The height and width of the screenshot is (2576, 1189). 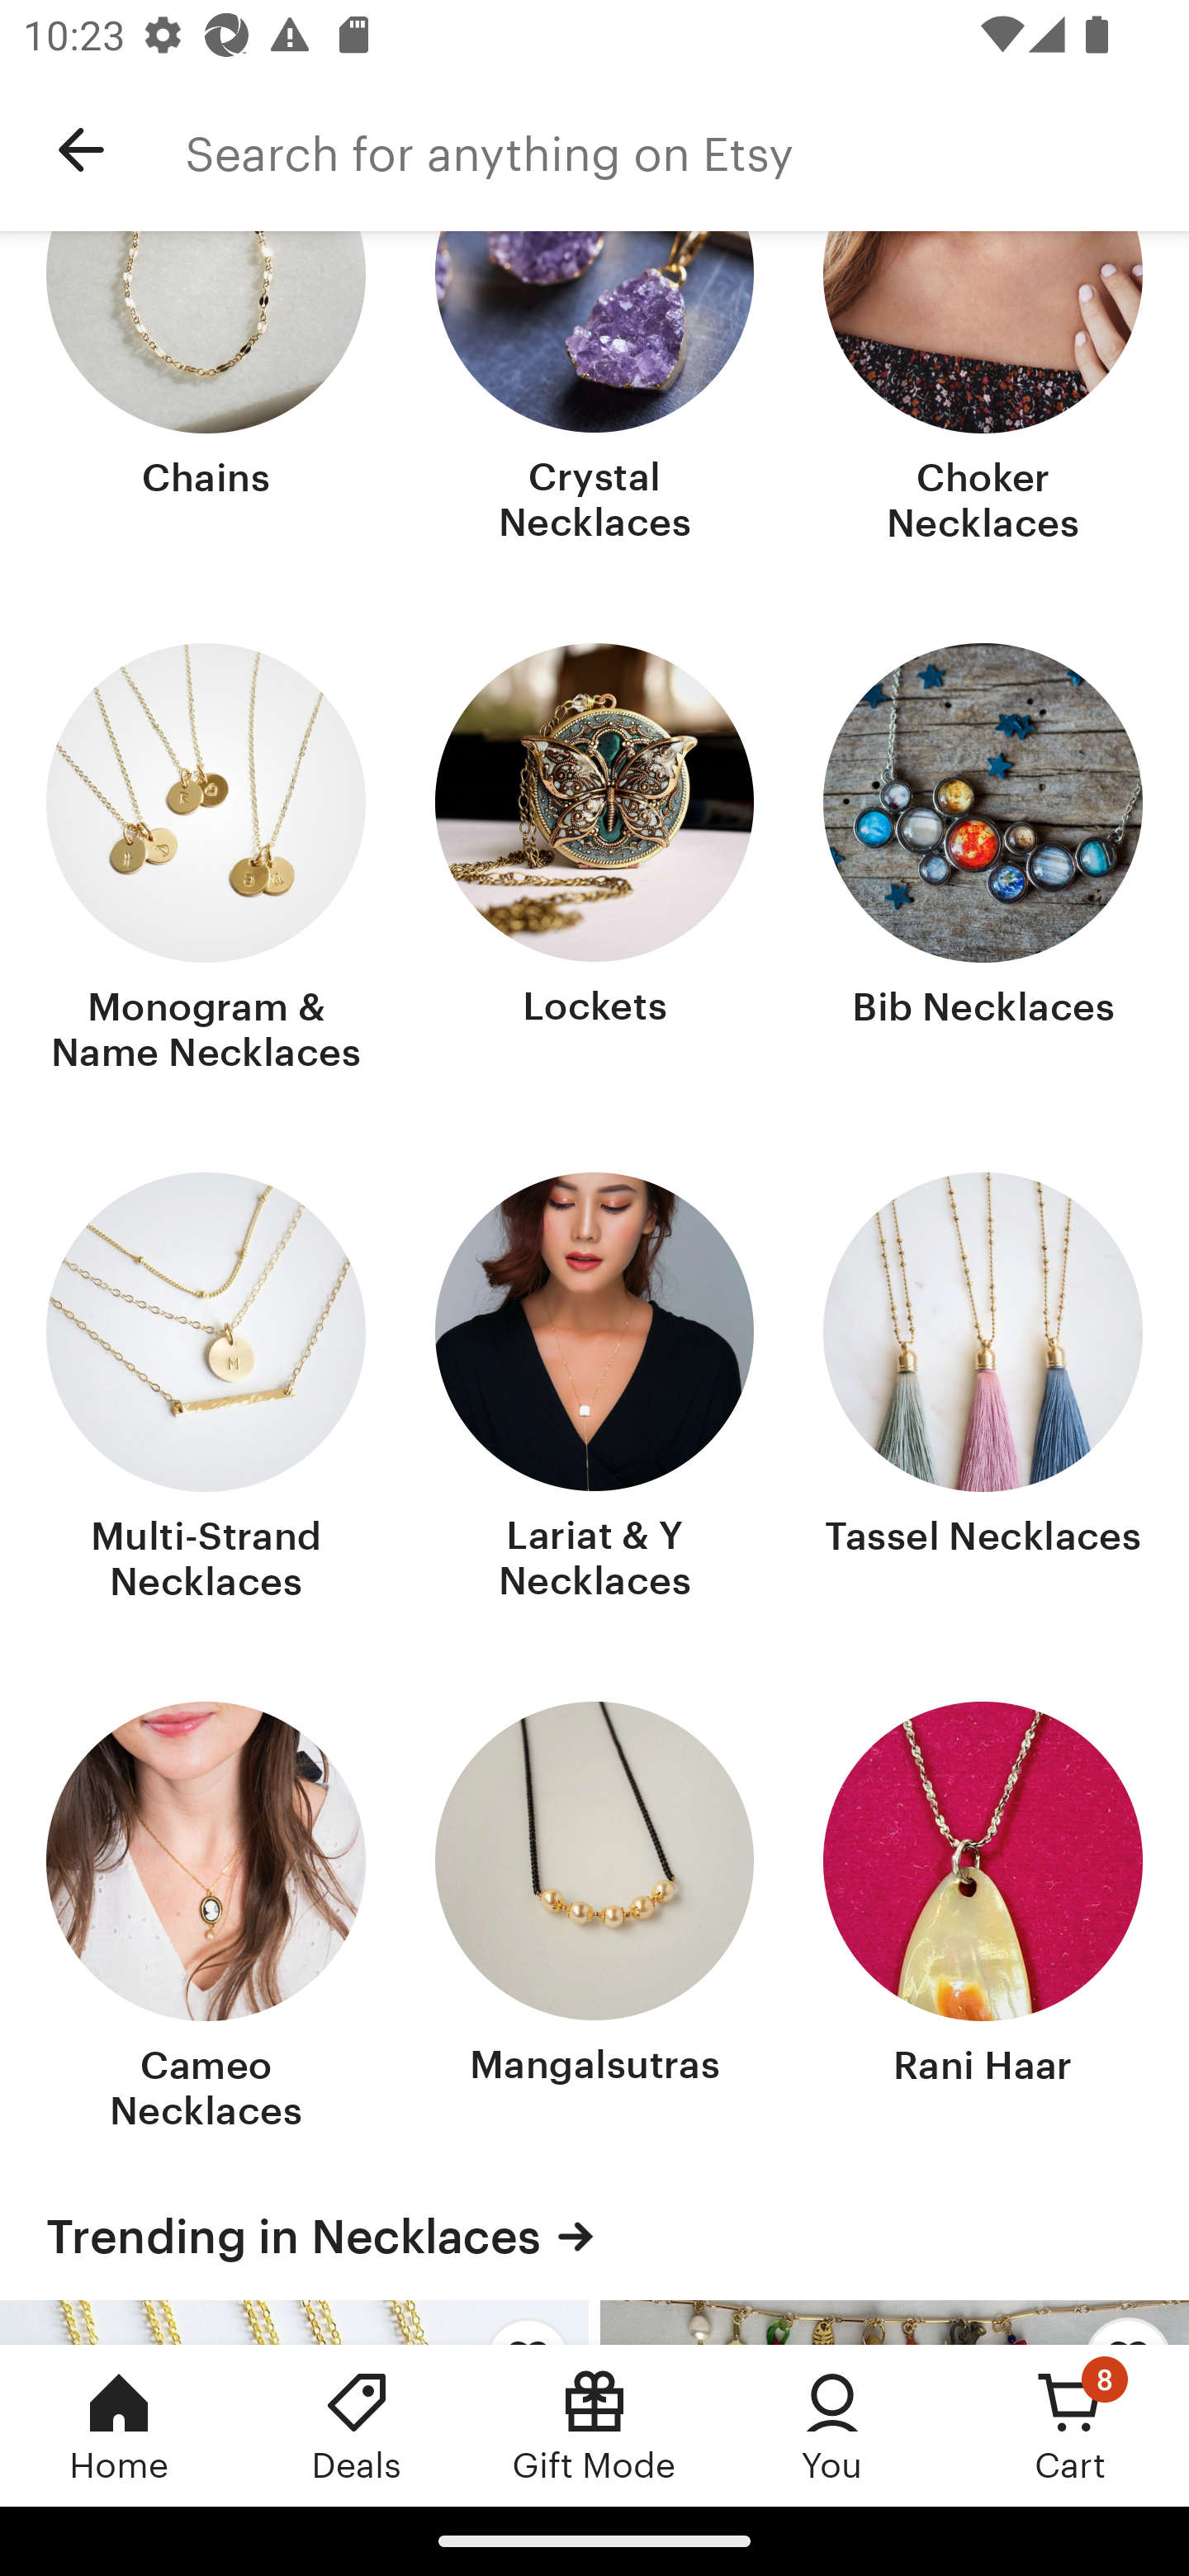 I want to click on Gift Mode, so click(x=594, y=2425).